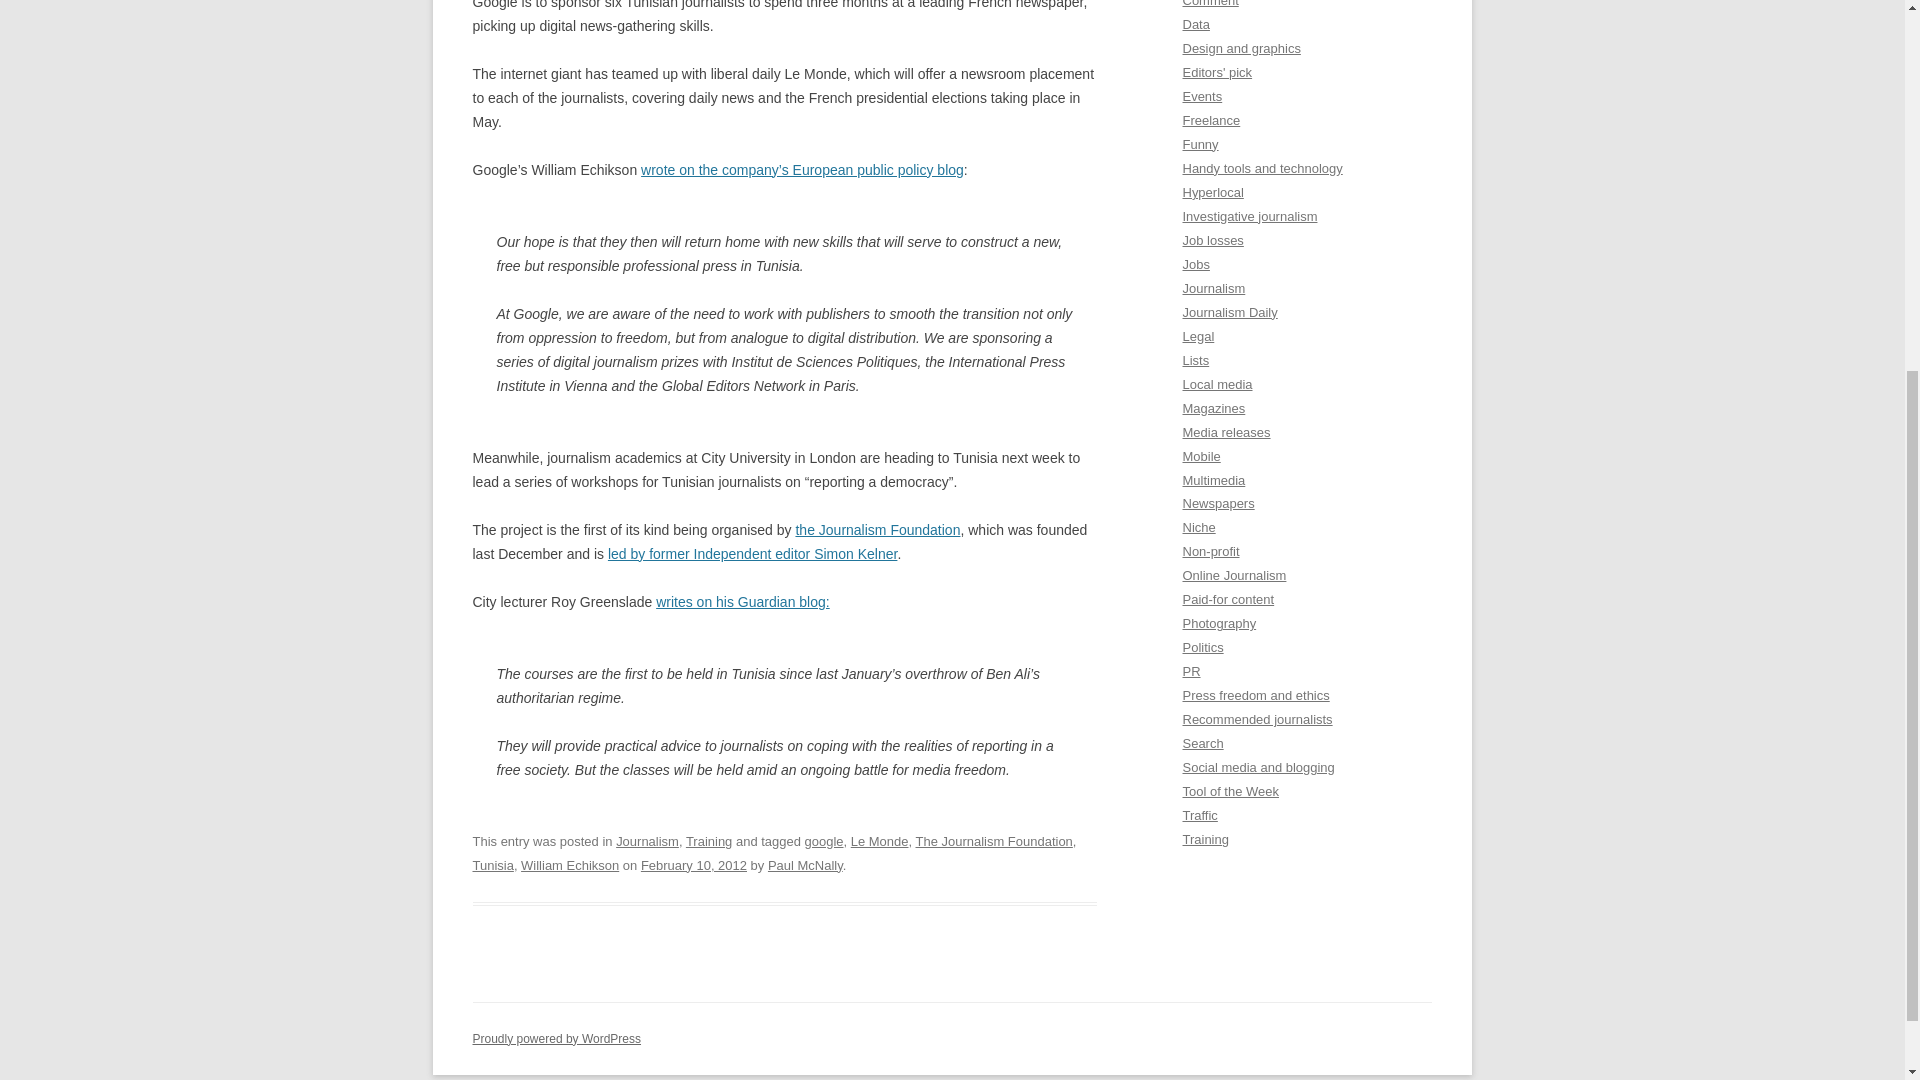 This screenshot has width=1920, height=1080. What do you see at coordinates (492, 864) in the screenshot?
I see `Tunisia` at bounding box center [492, 864].